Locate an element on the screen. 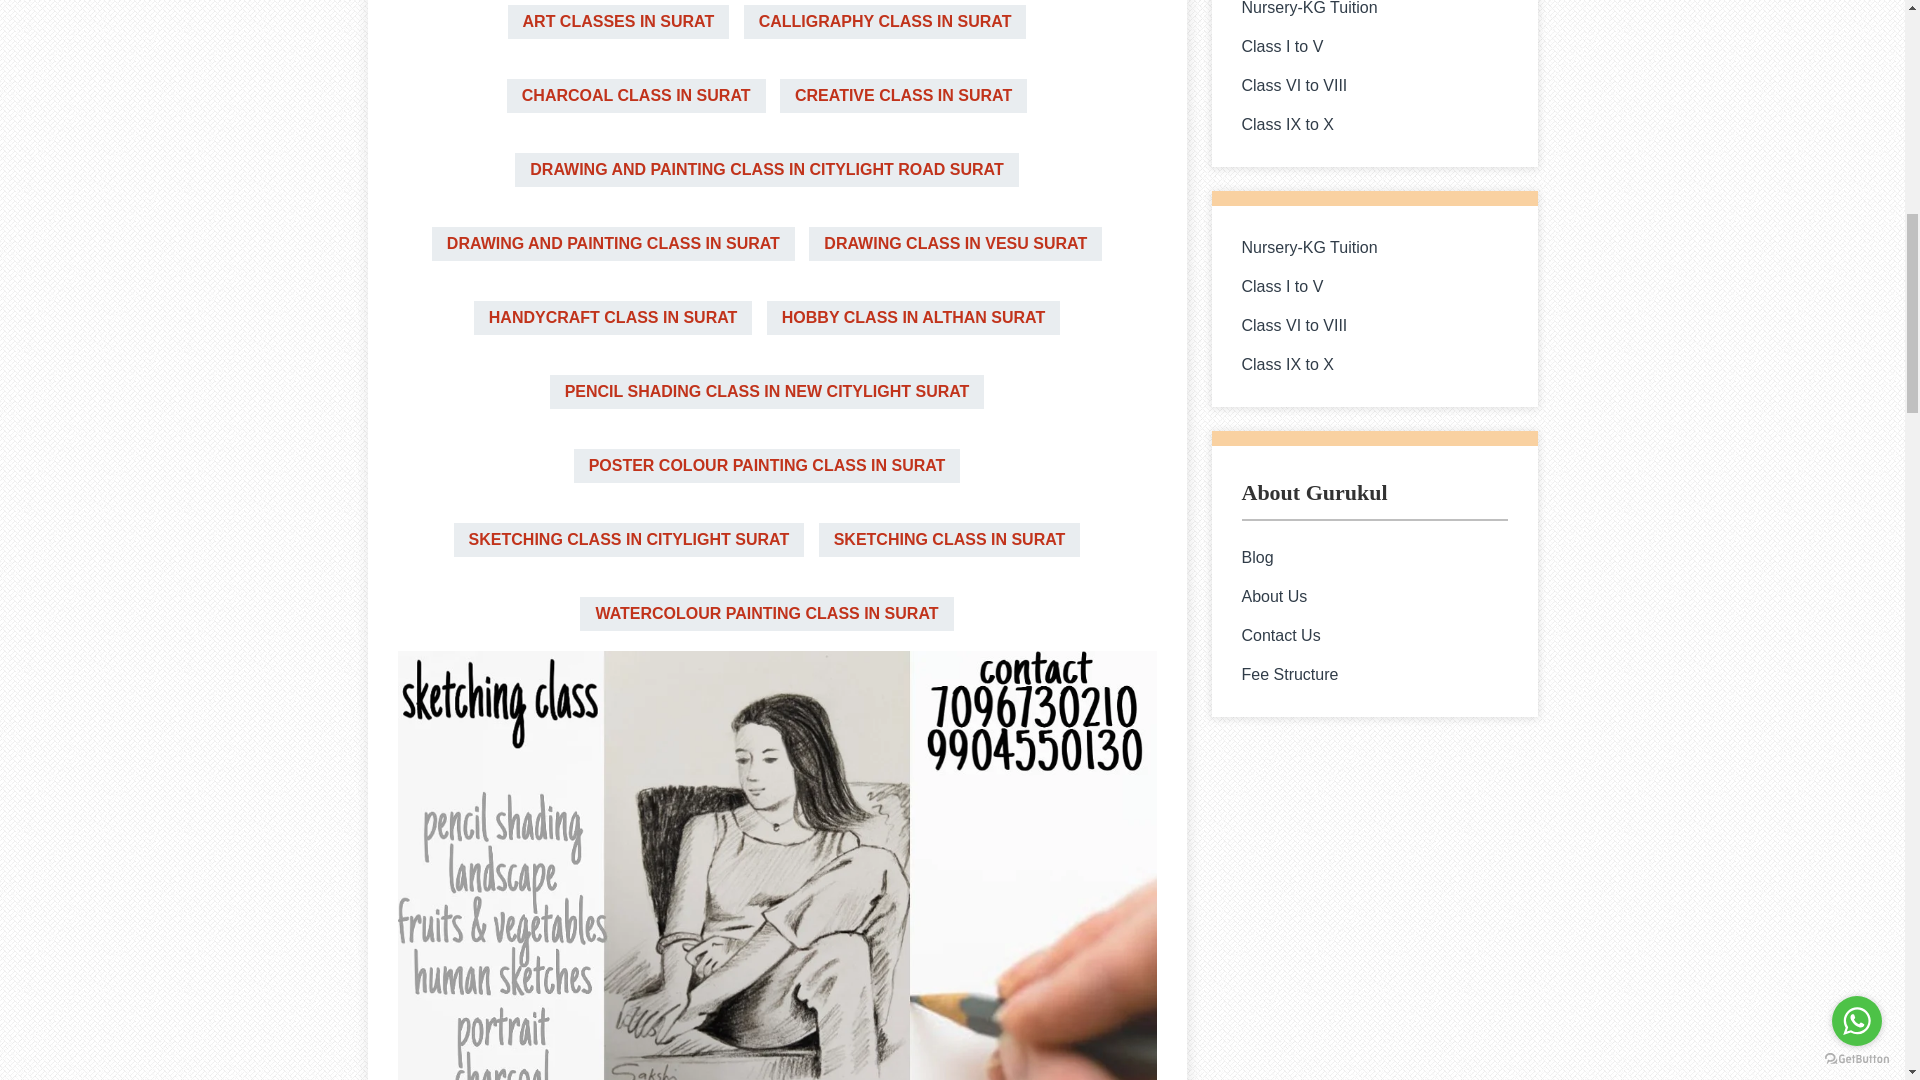  HANDYCRAFT CLASS IN SURAT is located at coordinates (613, 318).